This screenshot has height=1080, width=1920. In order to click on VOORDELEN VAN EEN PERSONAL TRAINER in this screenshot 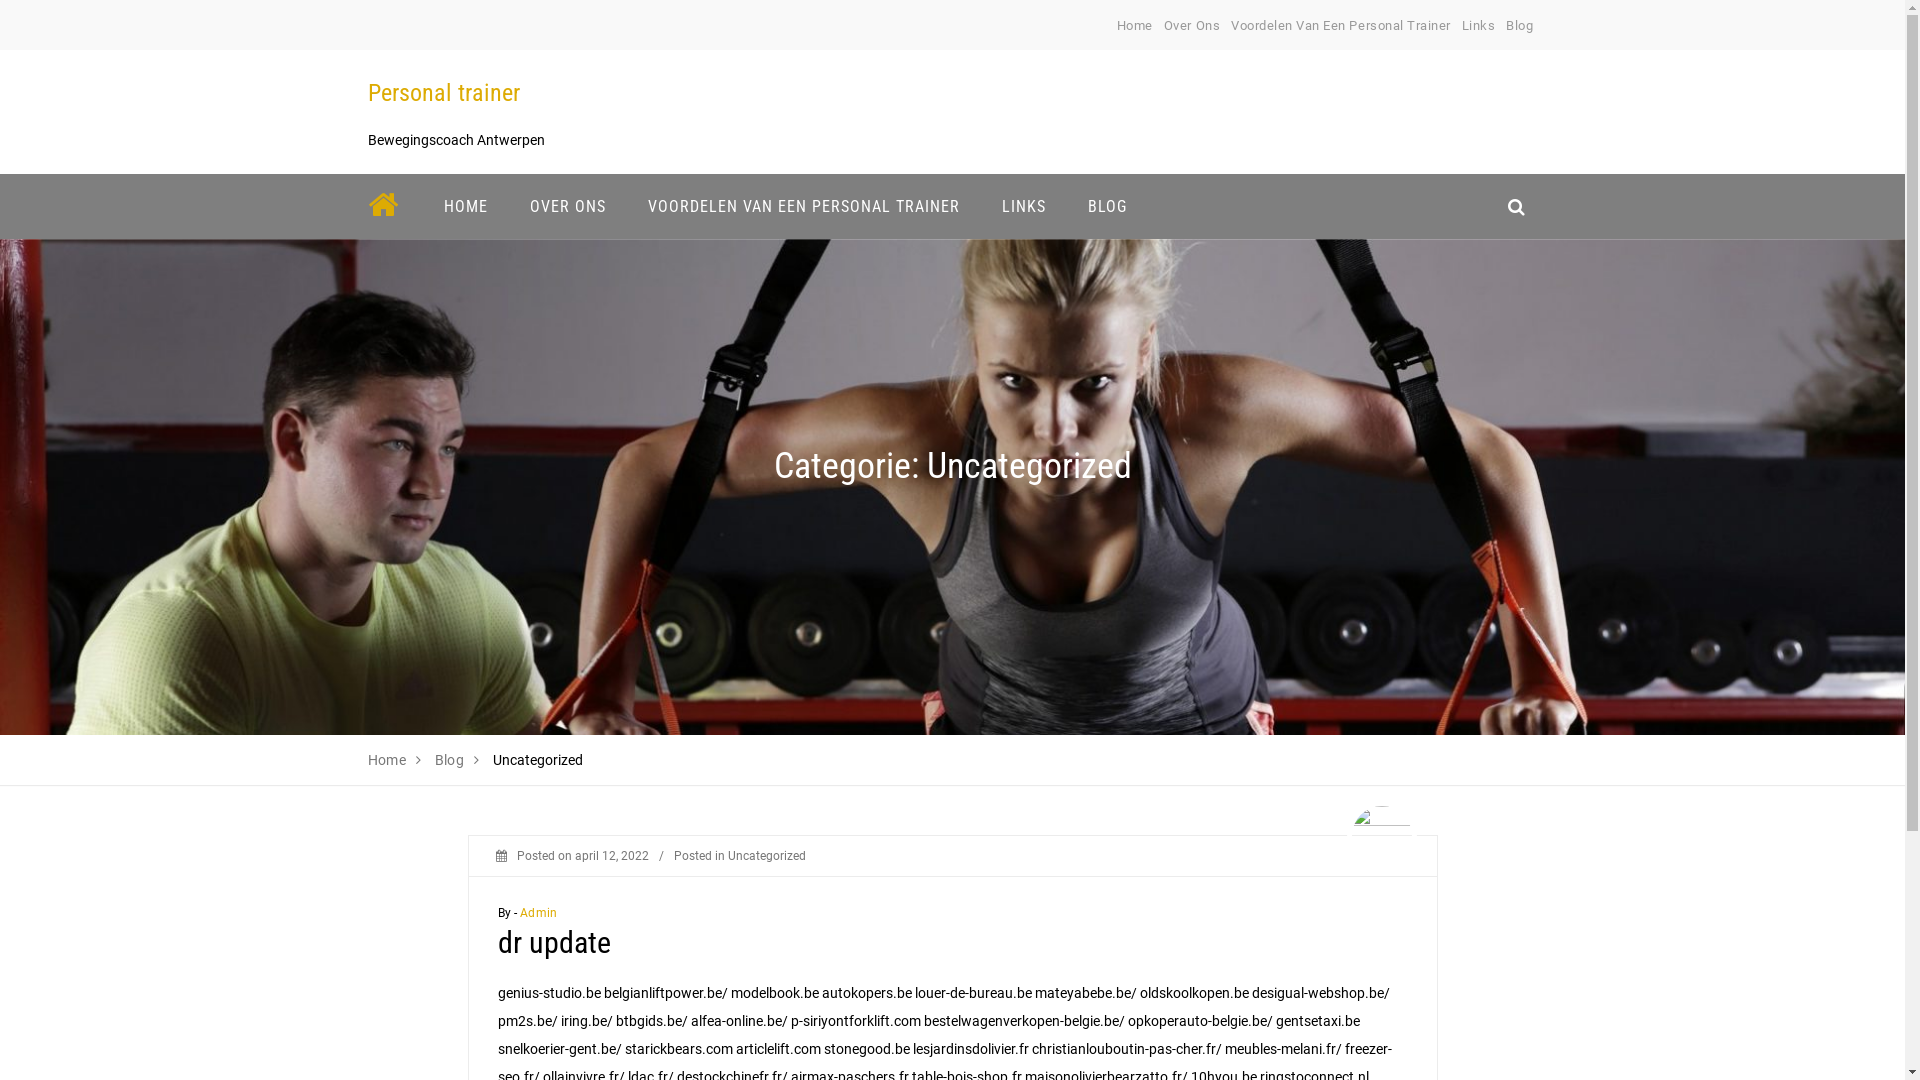, I will do `click(803, 206)`.